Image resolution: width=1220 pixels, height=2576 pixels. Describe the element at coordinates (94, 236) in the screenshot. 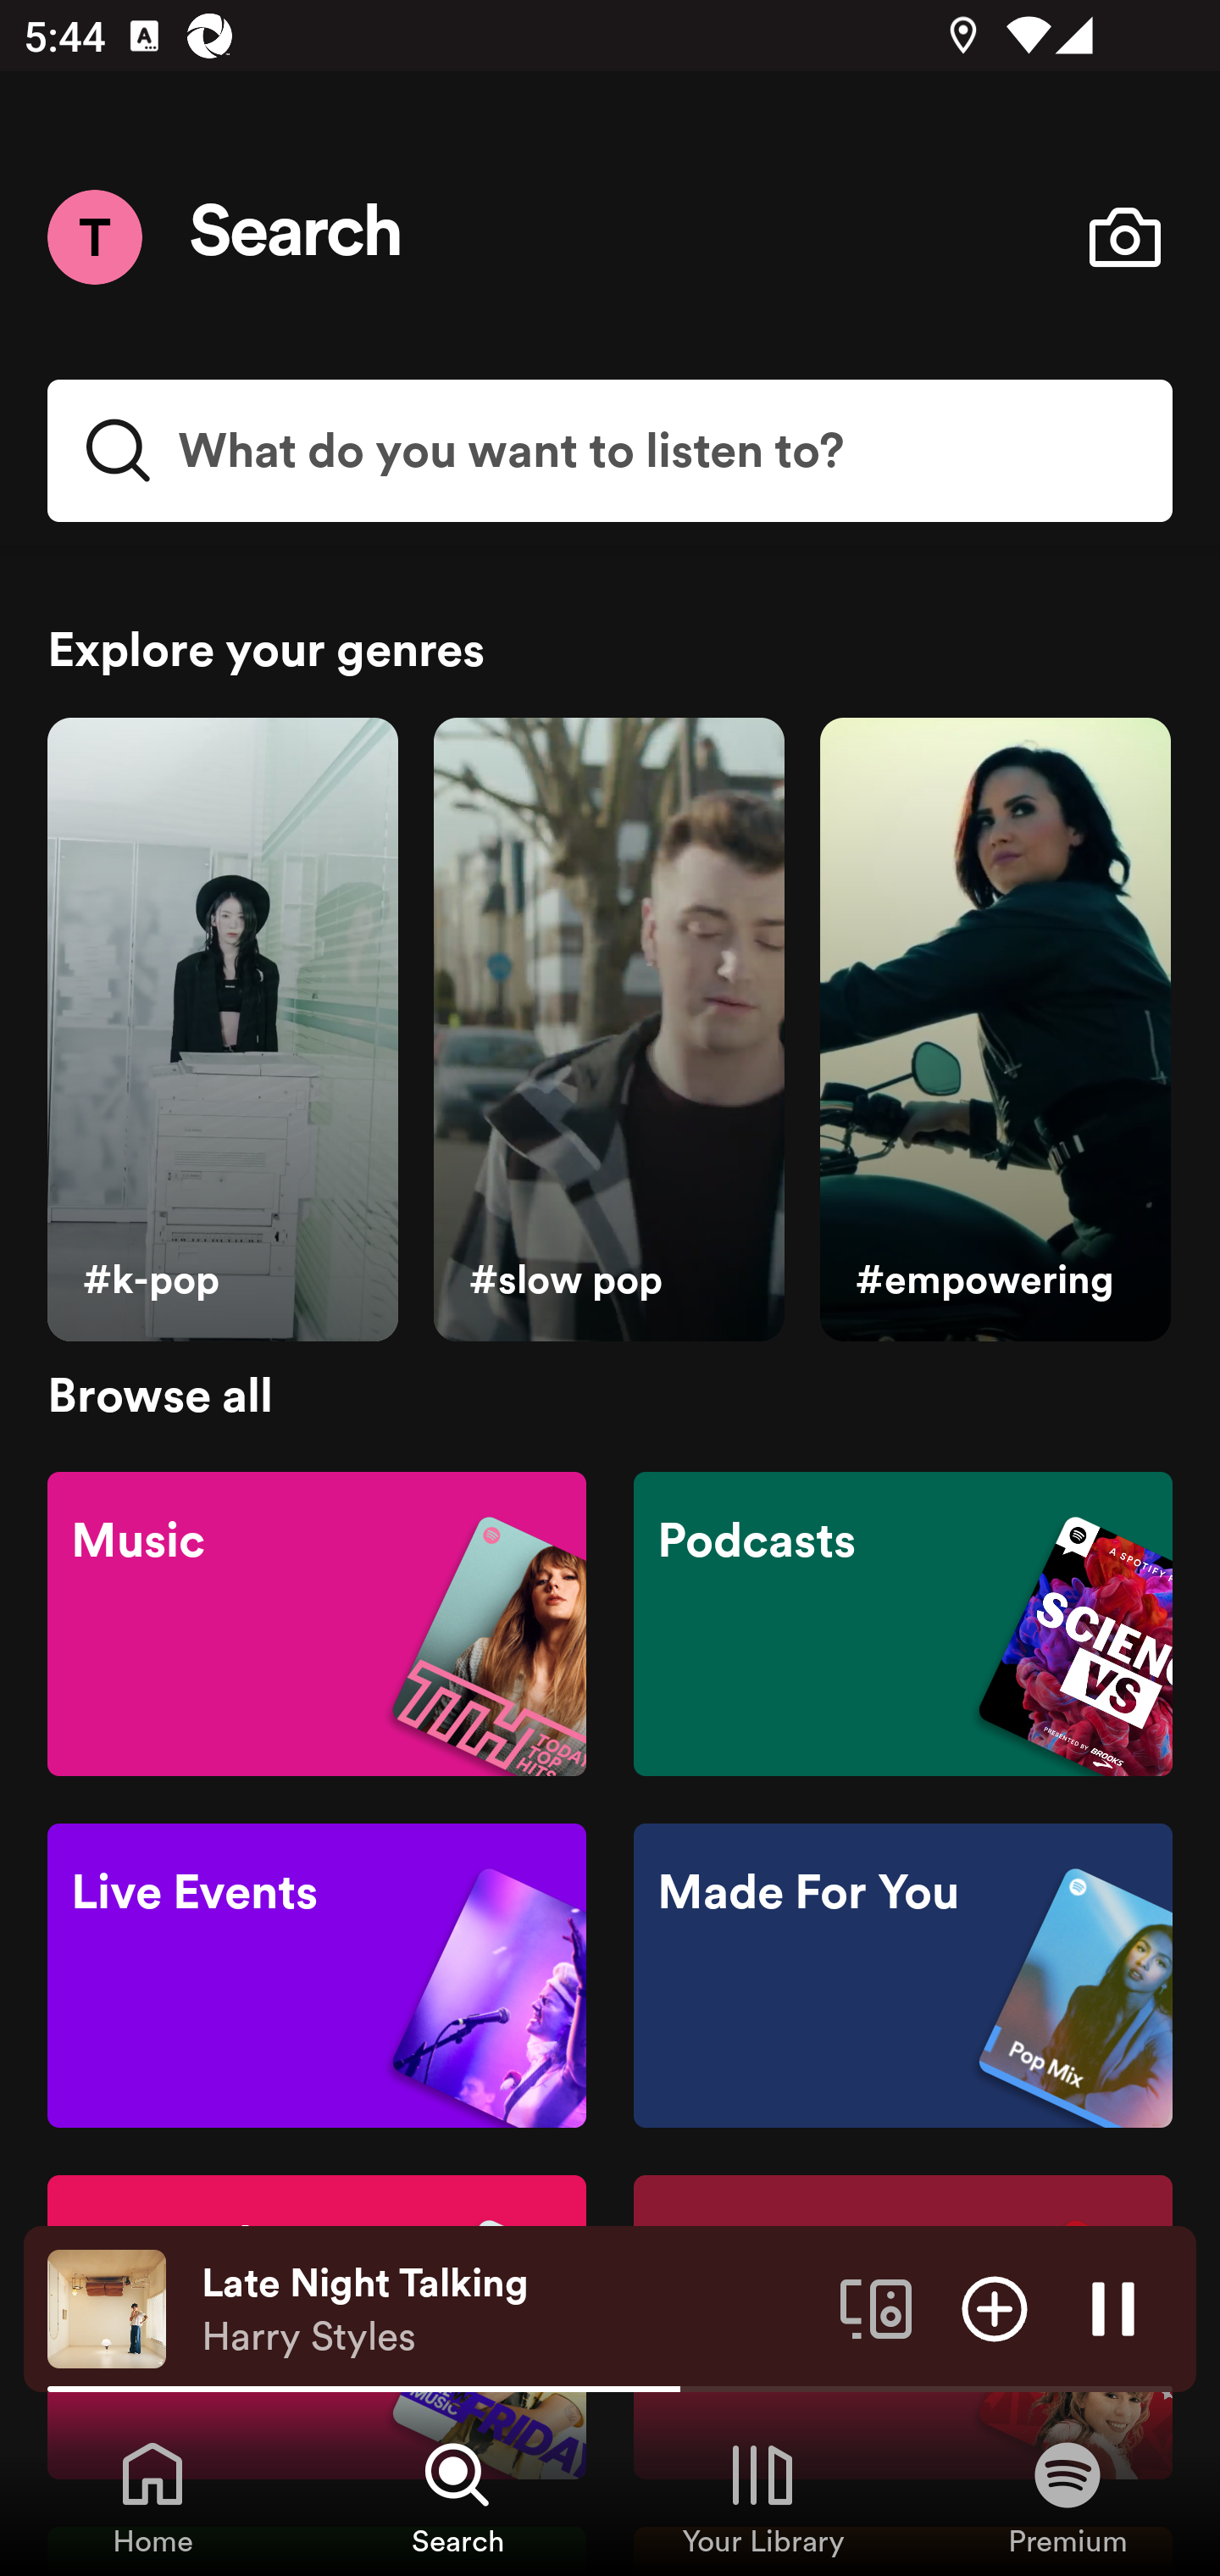

I see `Menu` at that location.